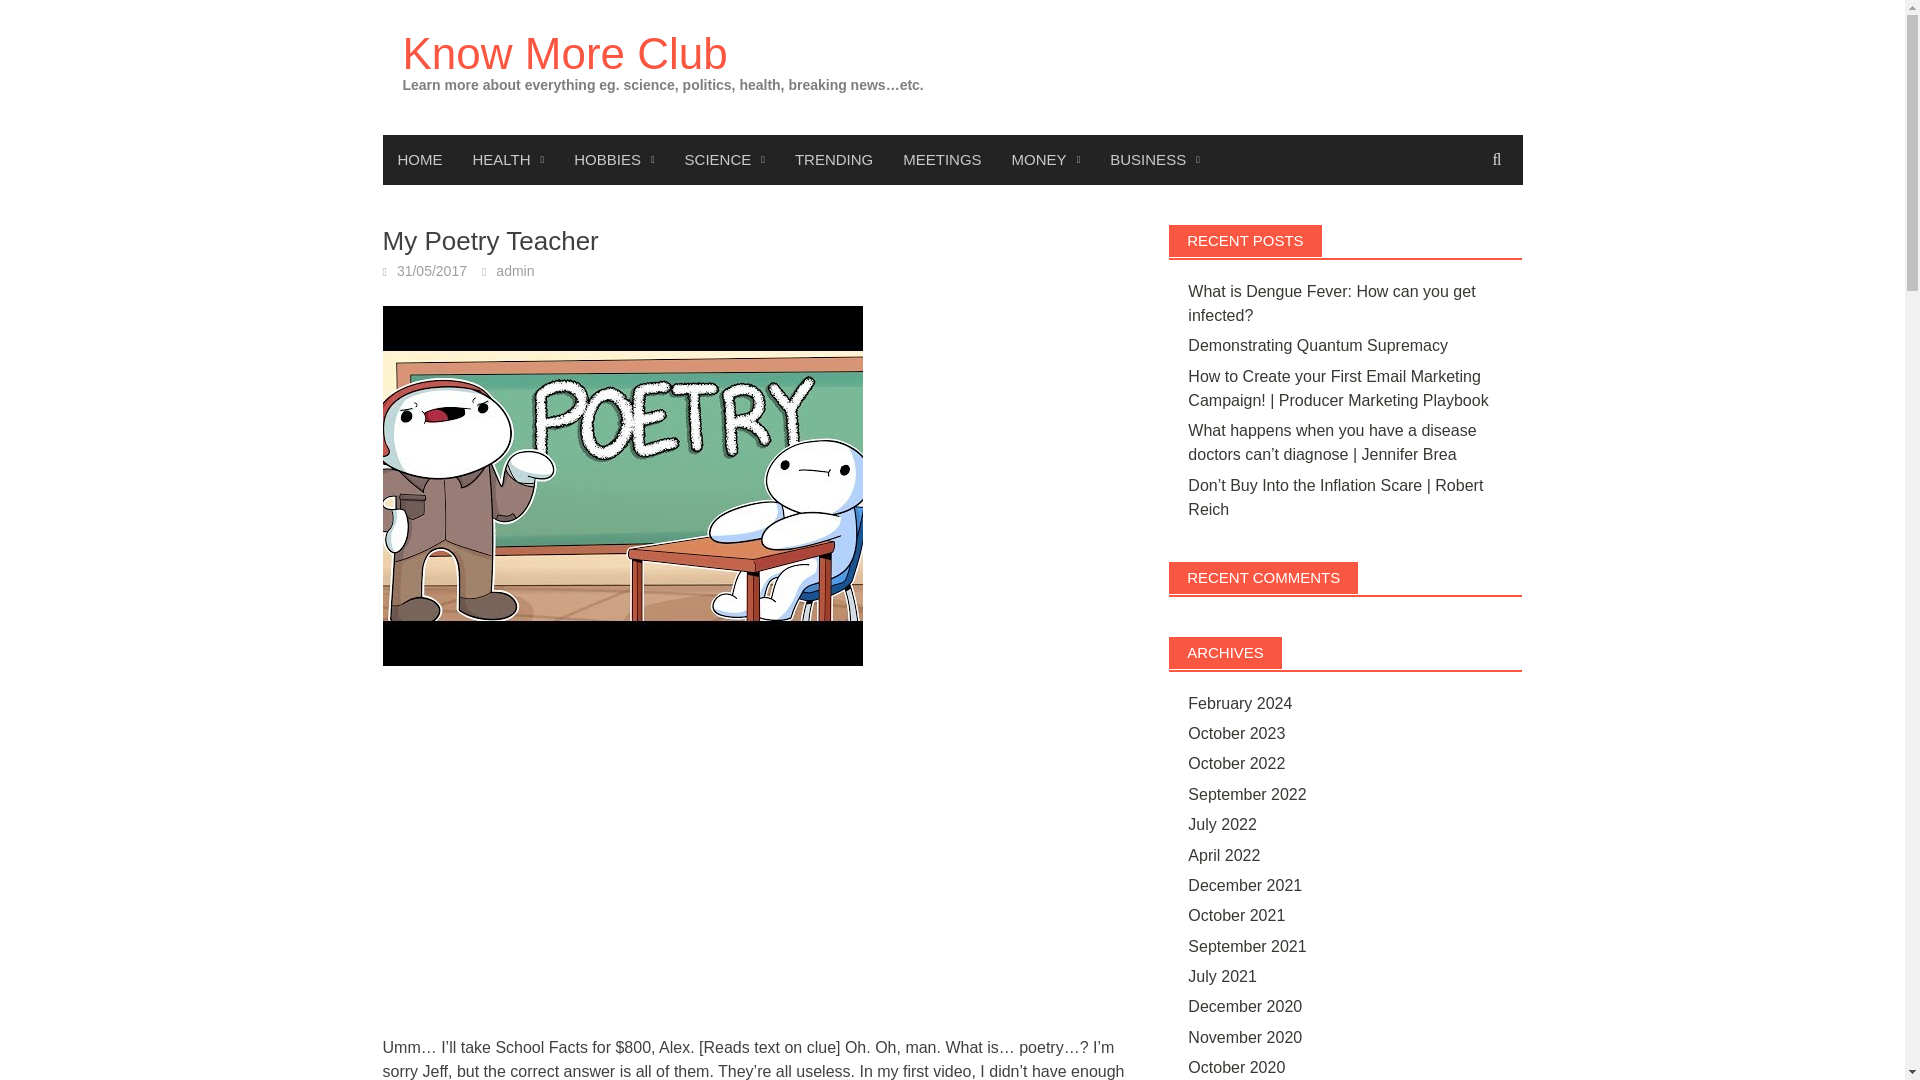  I want to click on SCIENCE, so click(724, 160).